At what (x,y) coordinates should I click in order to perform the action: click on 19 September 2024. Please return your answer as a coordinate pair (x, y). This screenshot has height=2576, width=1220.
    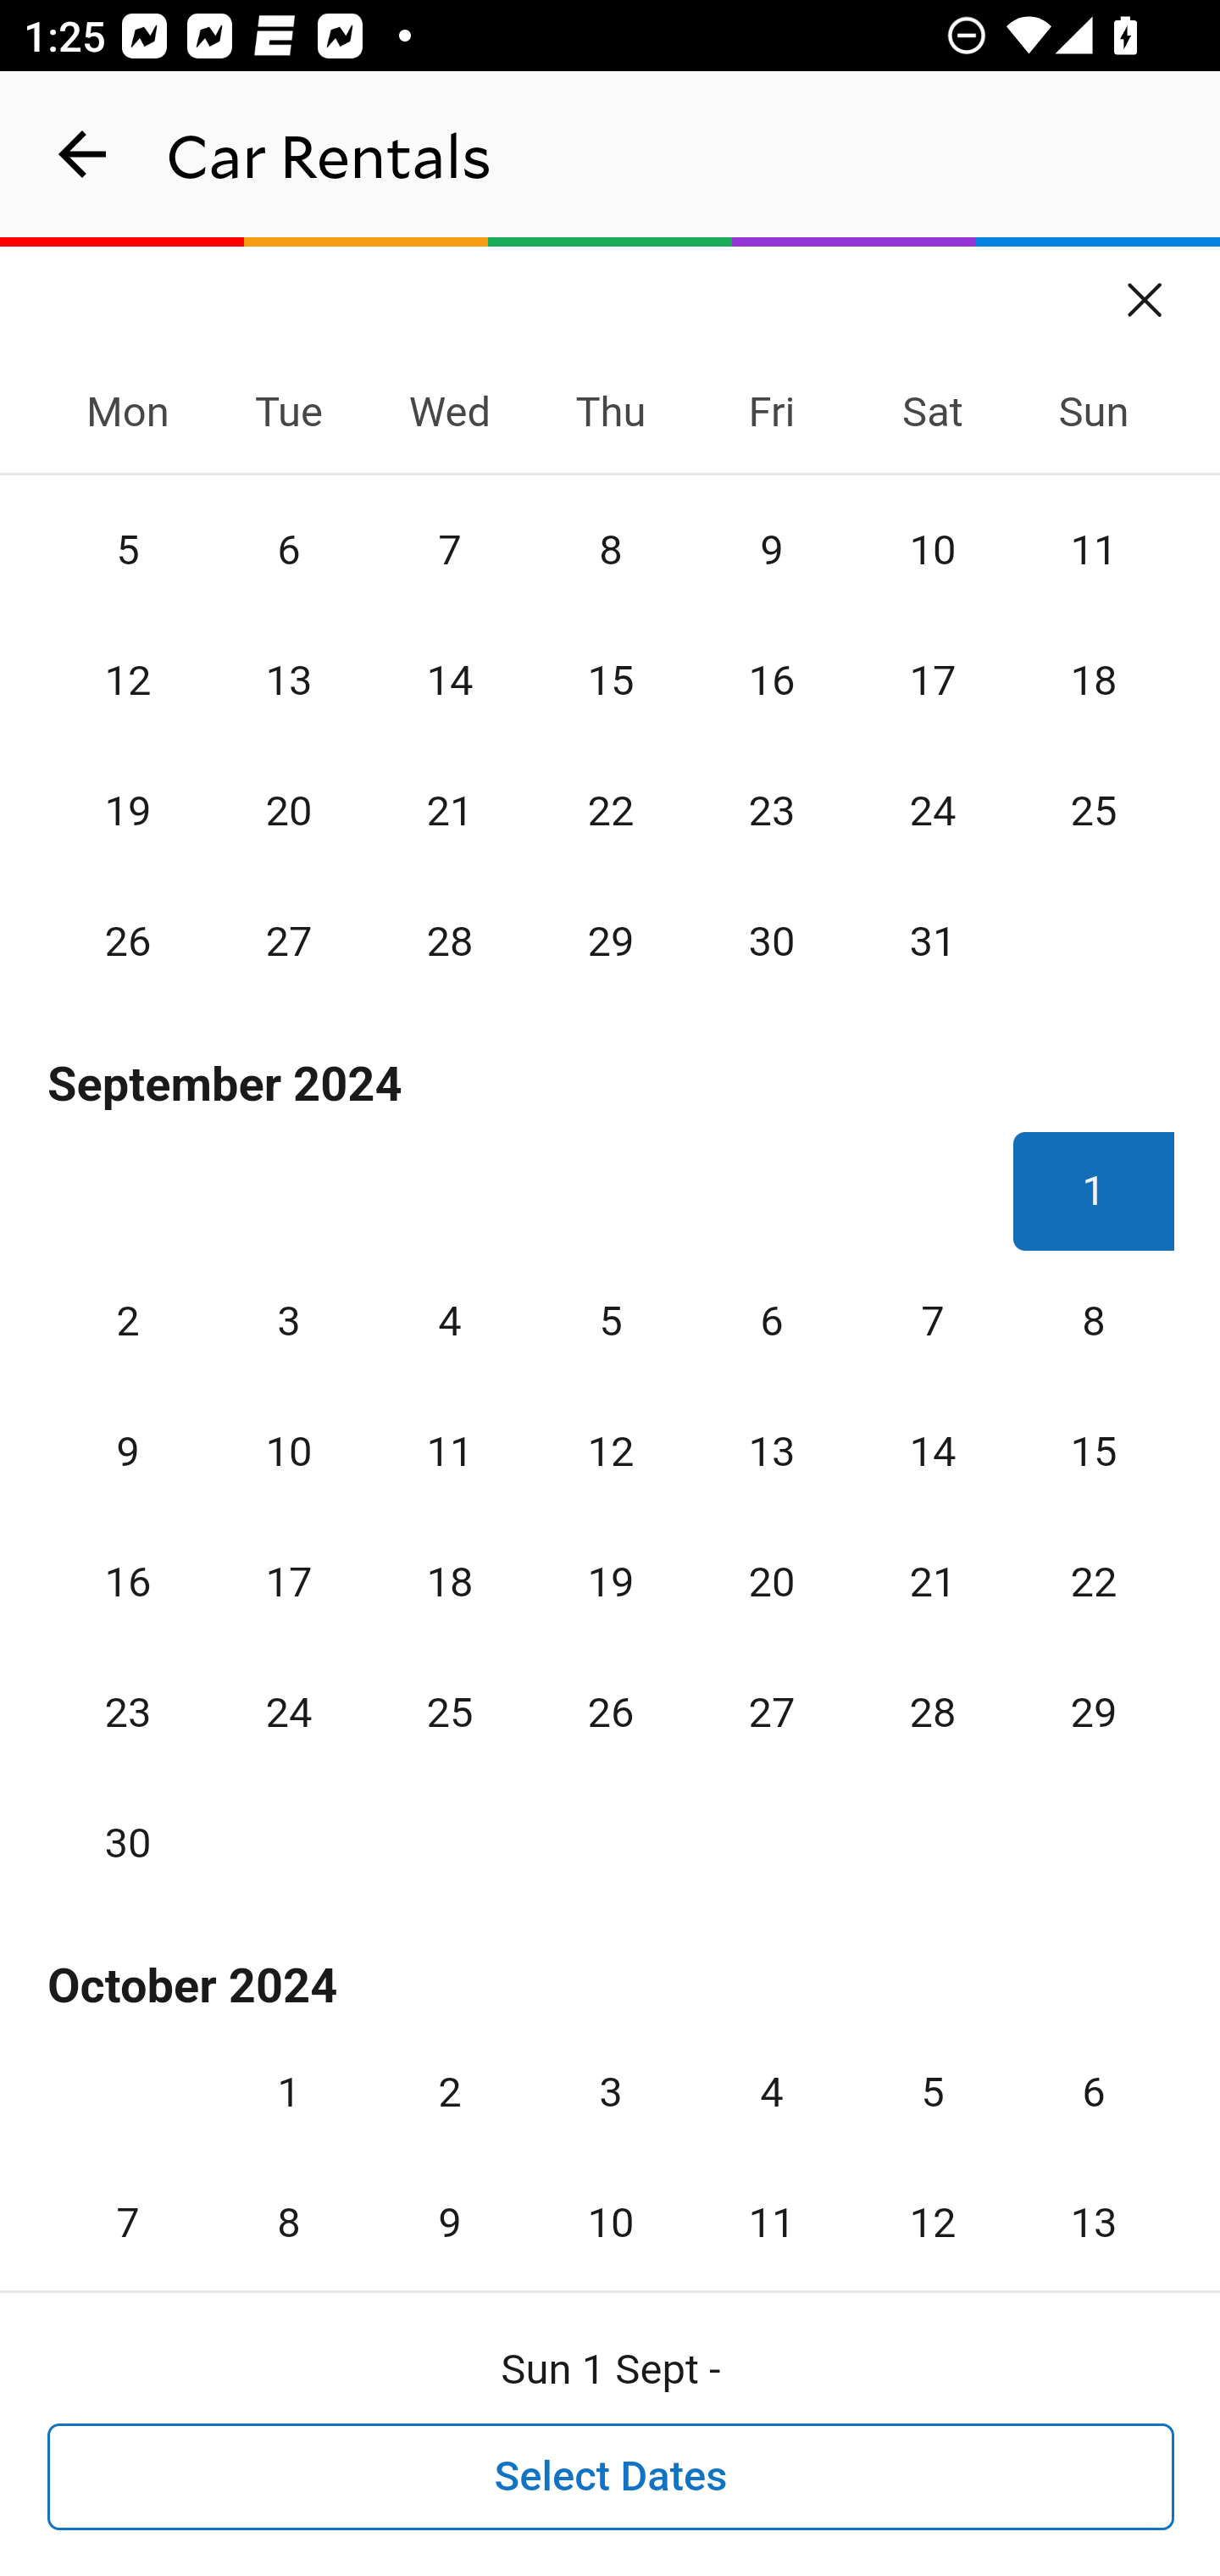
    Looking at the image, I should click on (611, 1583).